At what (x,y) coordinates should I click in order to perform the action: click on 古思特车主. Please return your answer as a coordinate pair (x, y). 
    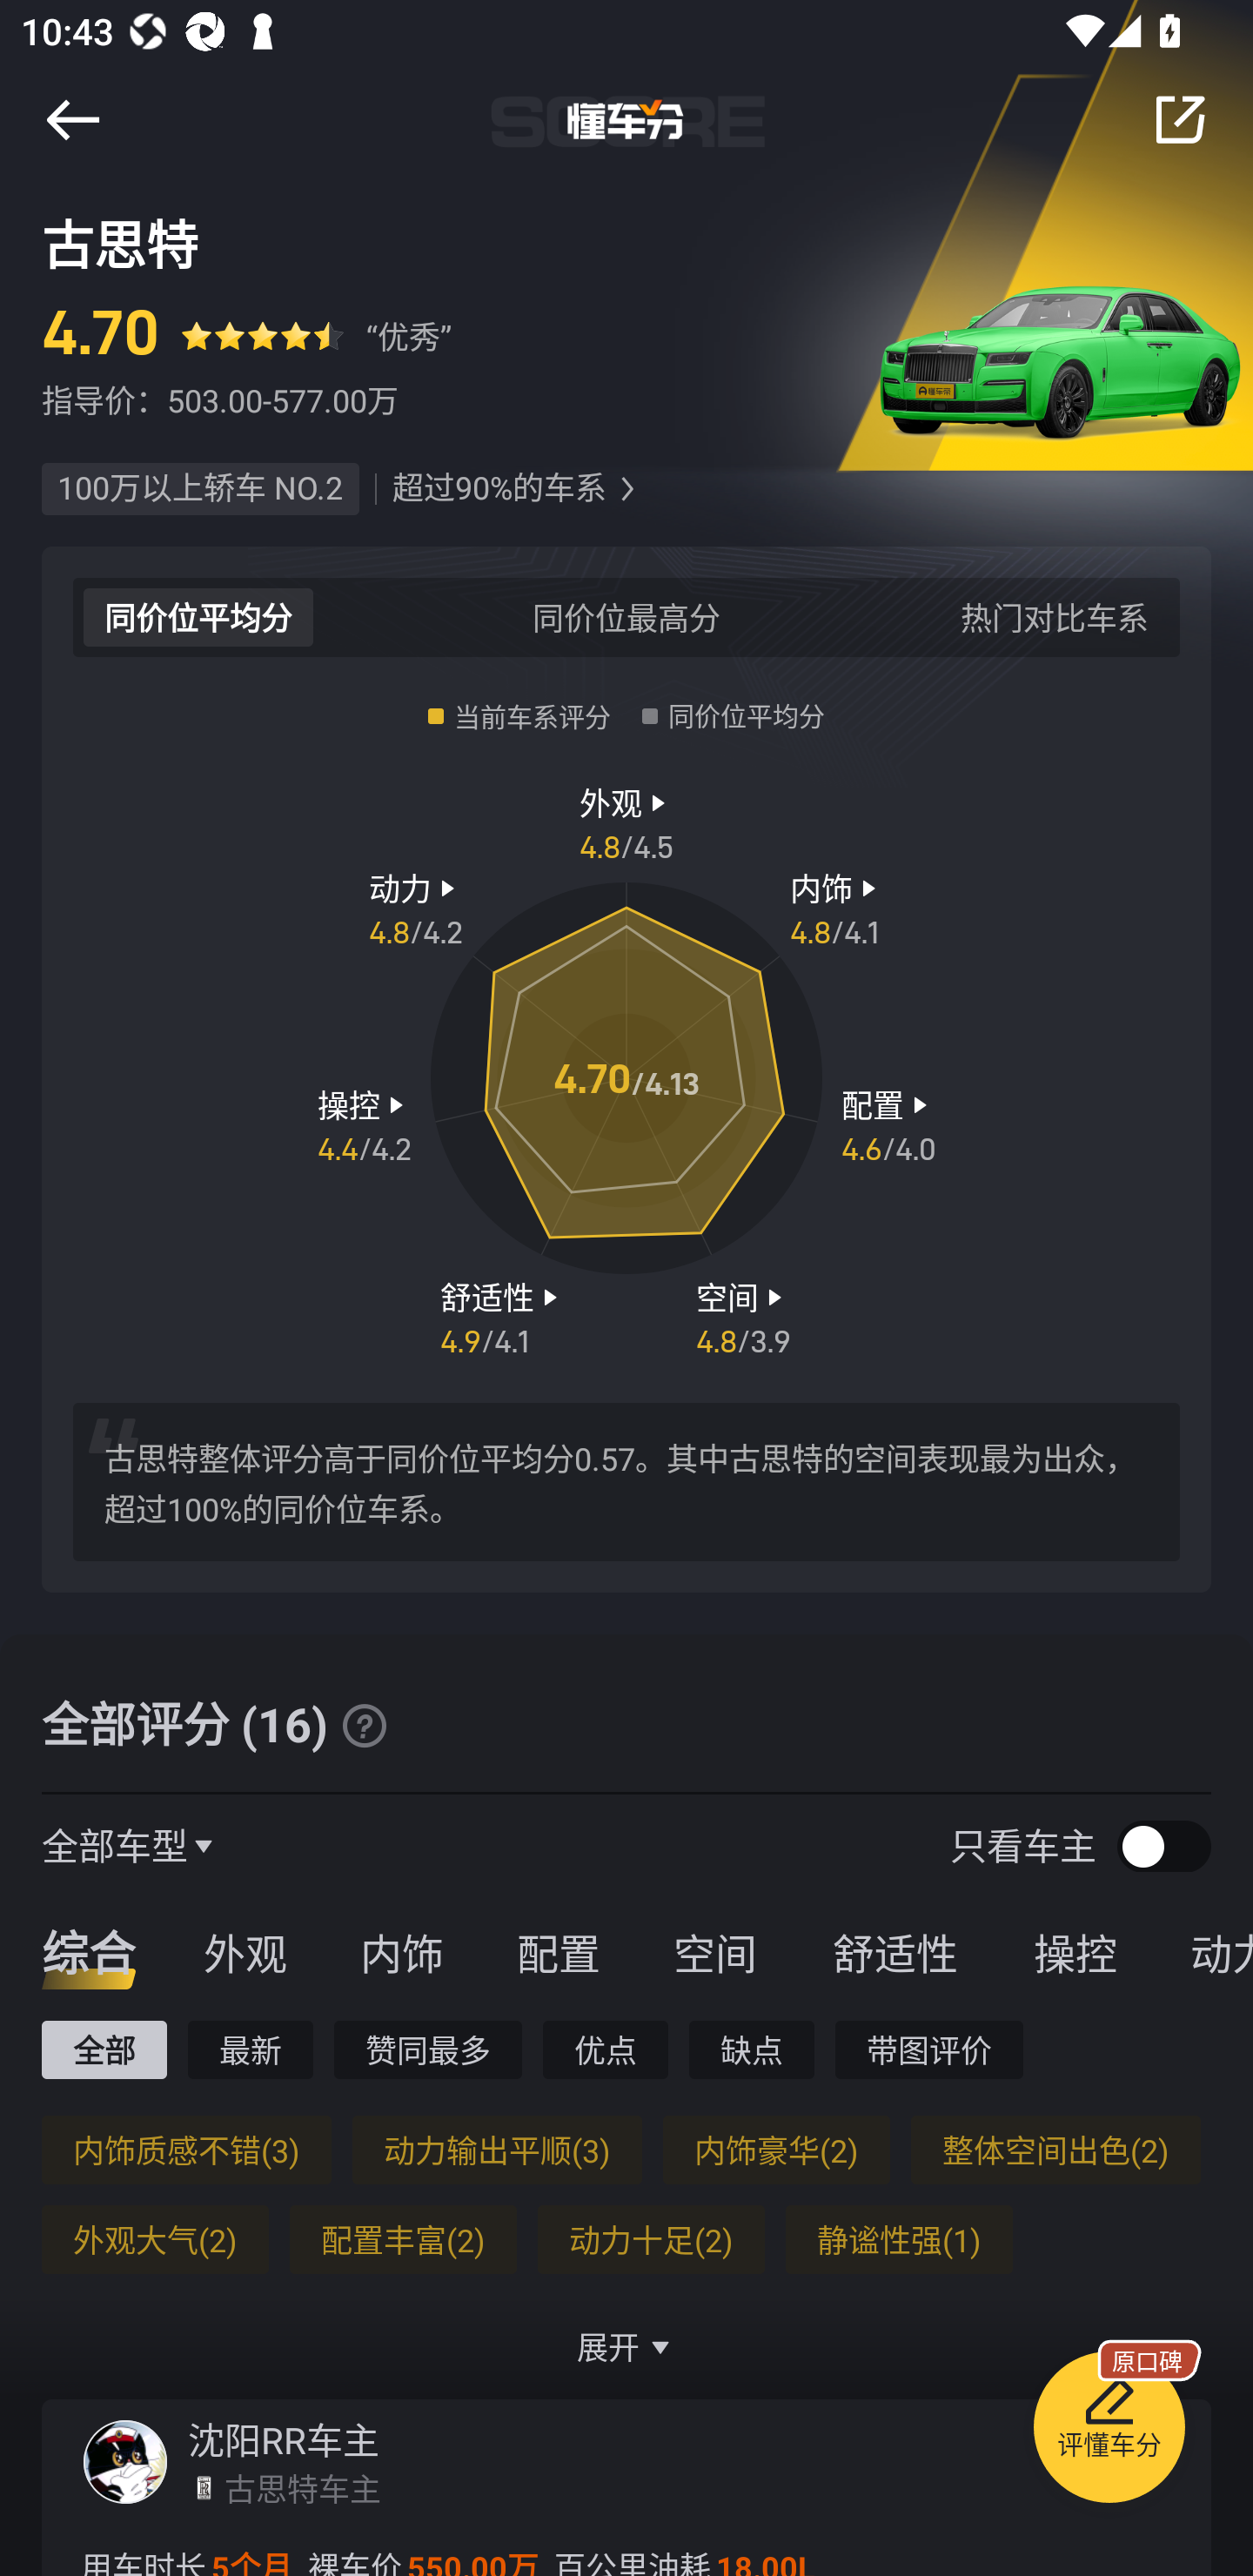
    Looking at the image, I should click on (302, 2488).